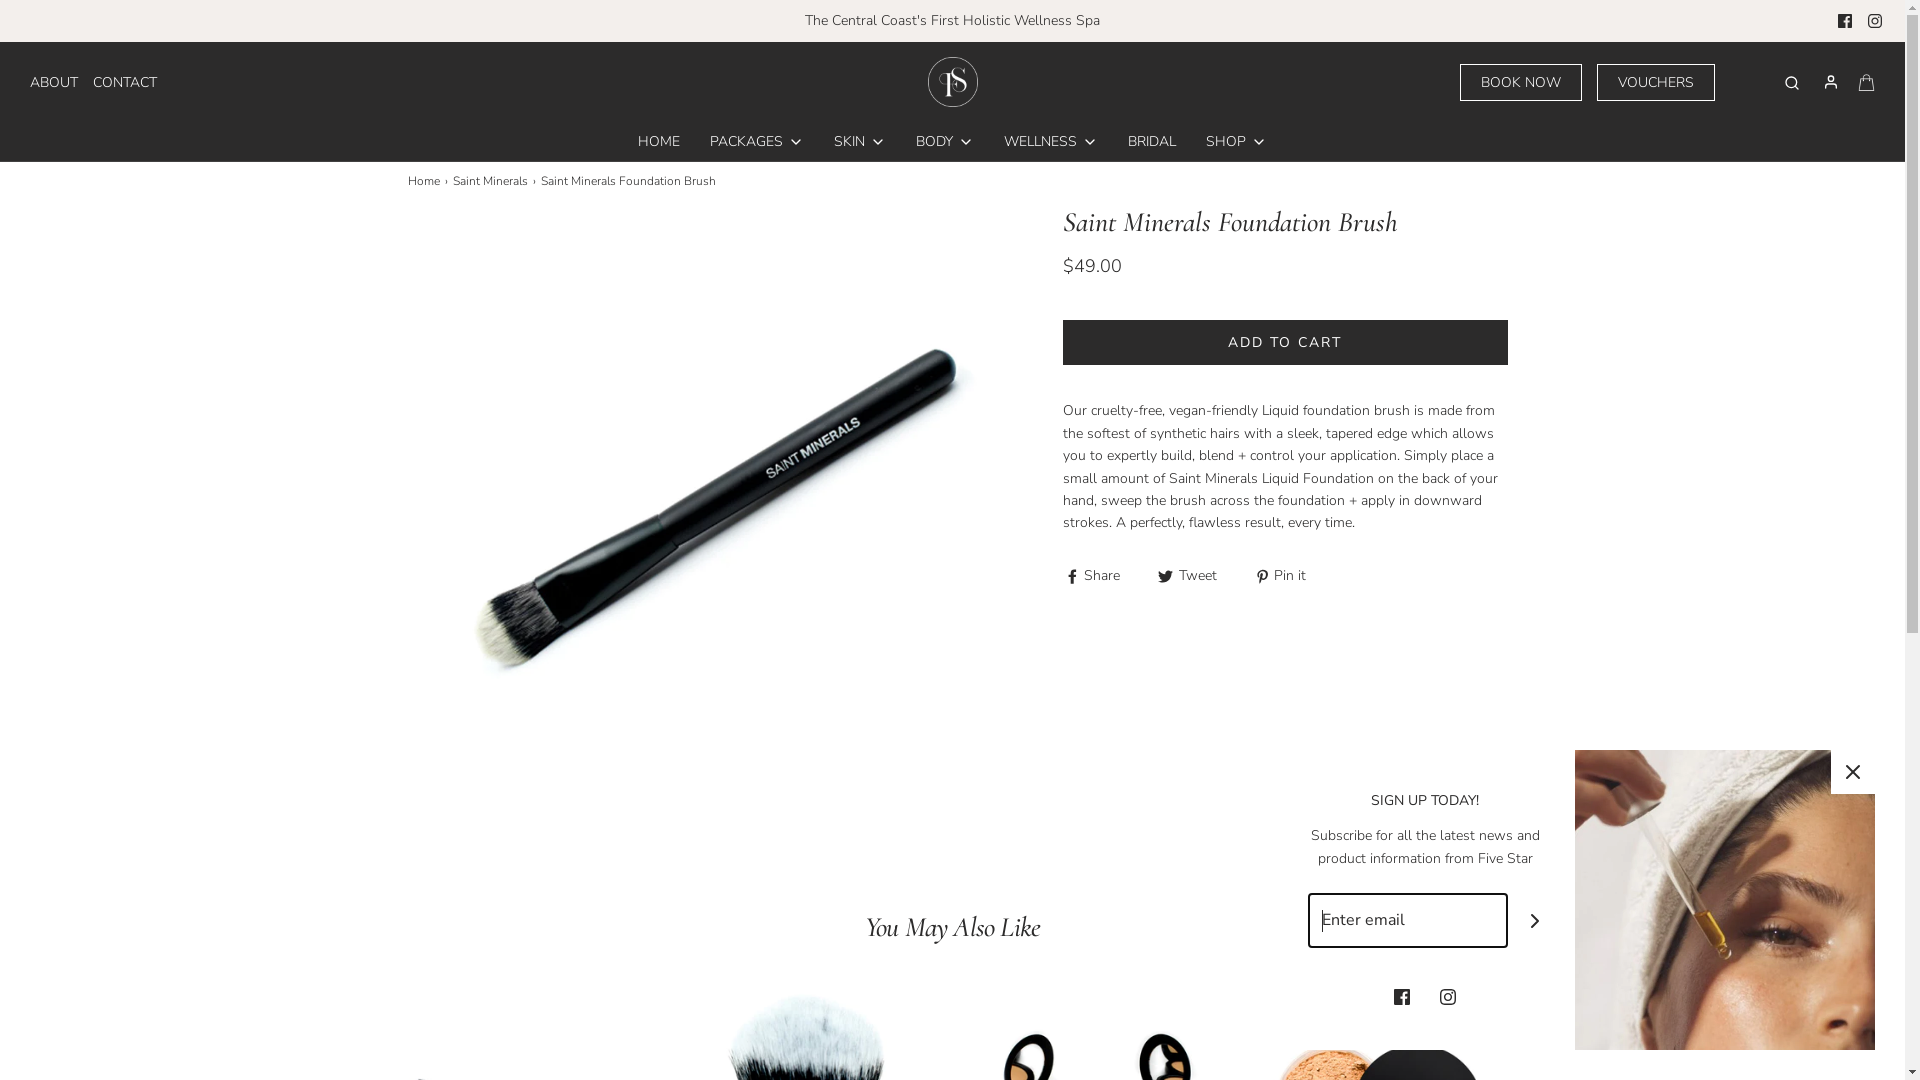 The width and height of the screenshot is (1920, 1080). What do you see at coordinates (492, 182) in the screenshot?
I see `Saint Minerals` at bounding box center [492, 182].